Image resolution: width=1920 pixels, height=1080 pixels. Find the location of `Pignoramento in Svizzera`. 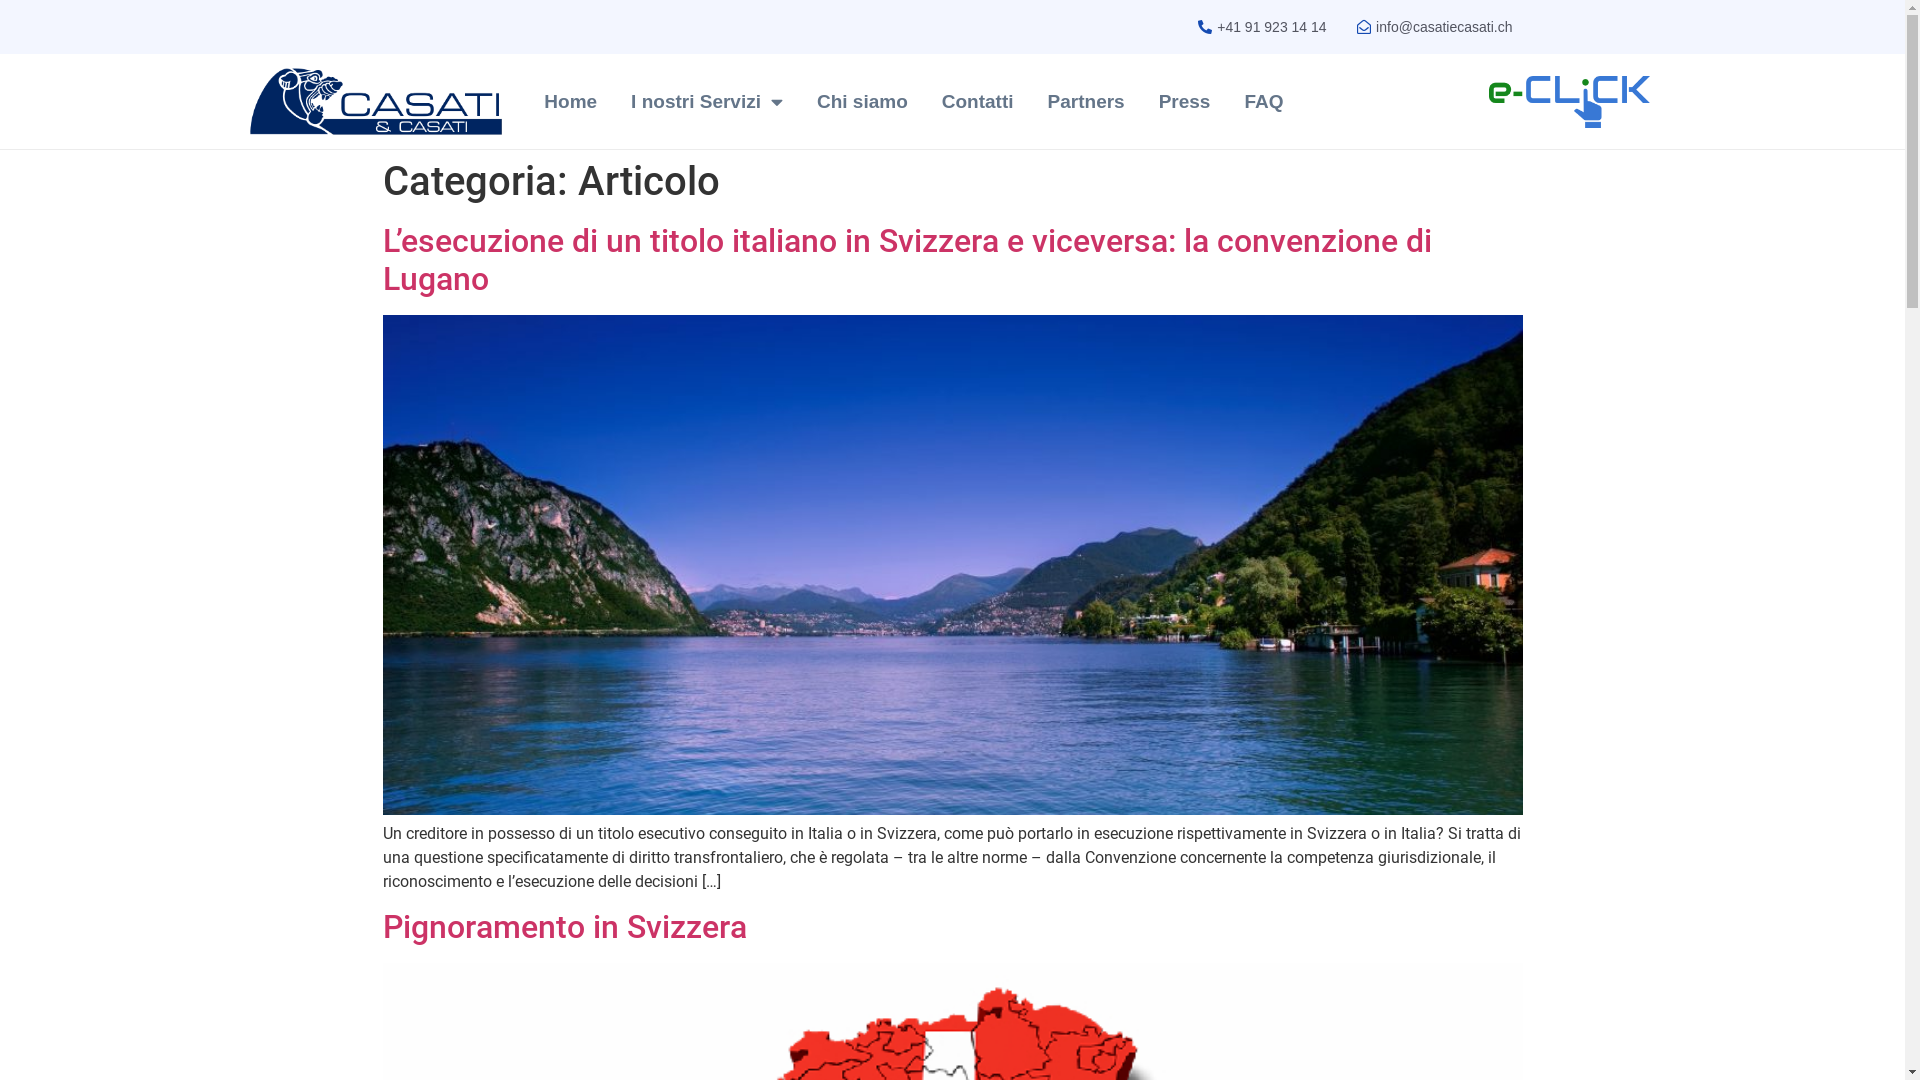

Pignoramento in Svizzera is located at coordinates (564, 927).